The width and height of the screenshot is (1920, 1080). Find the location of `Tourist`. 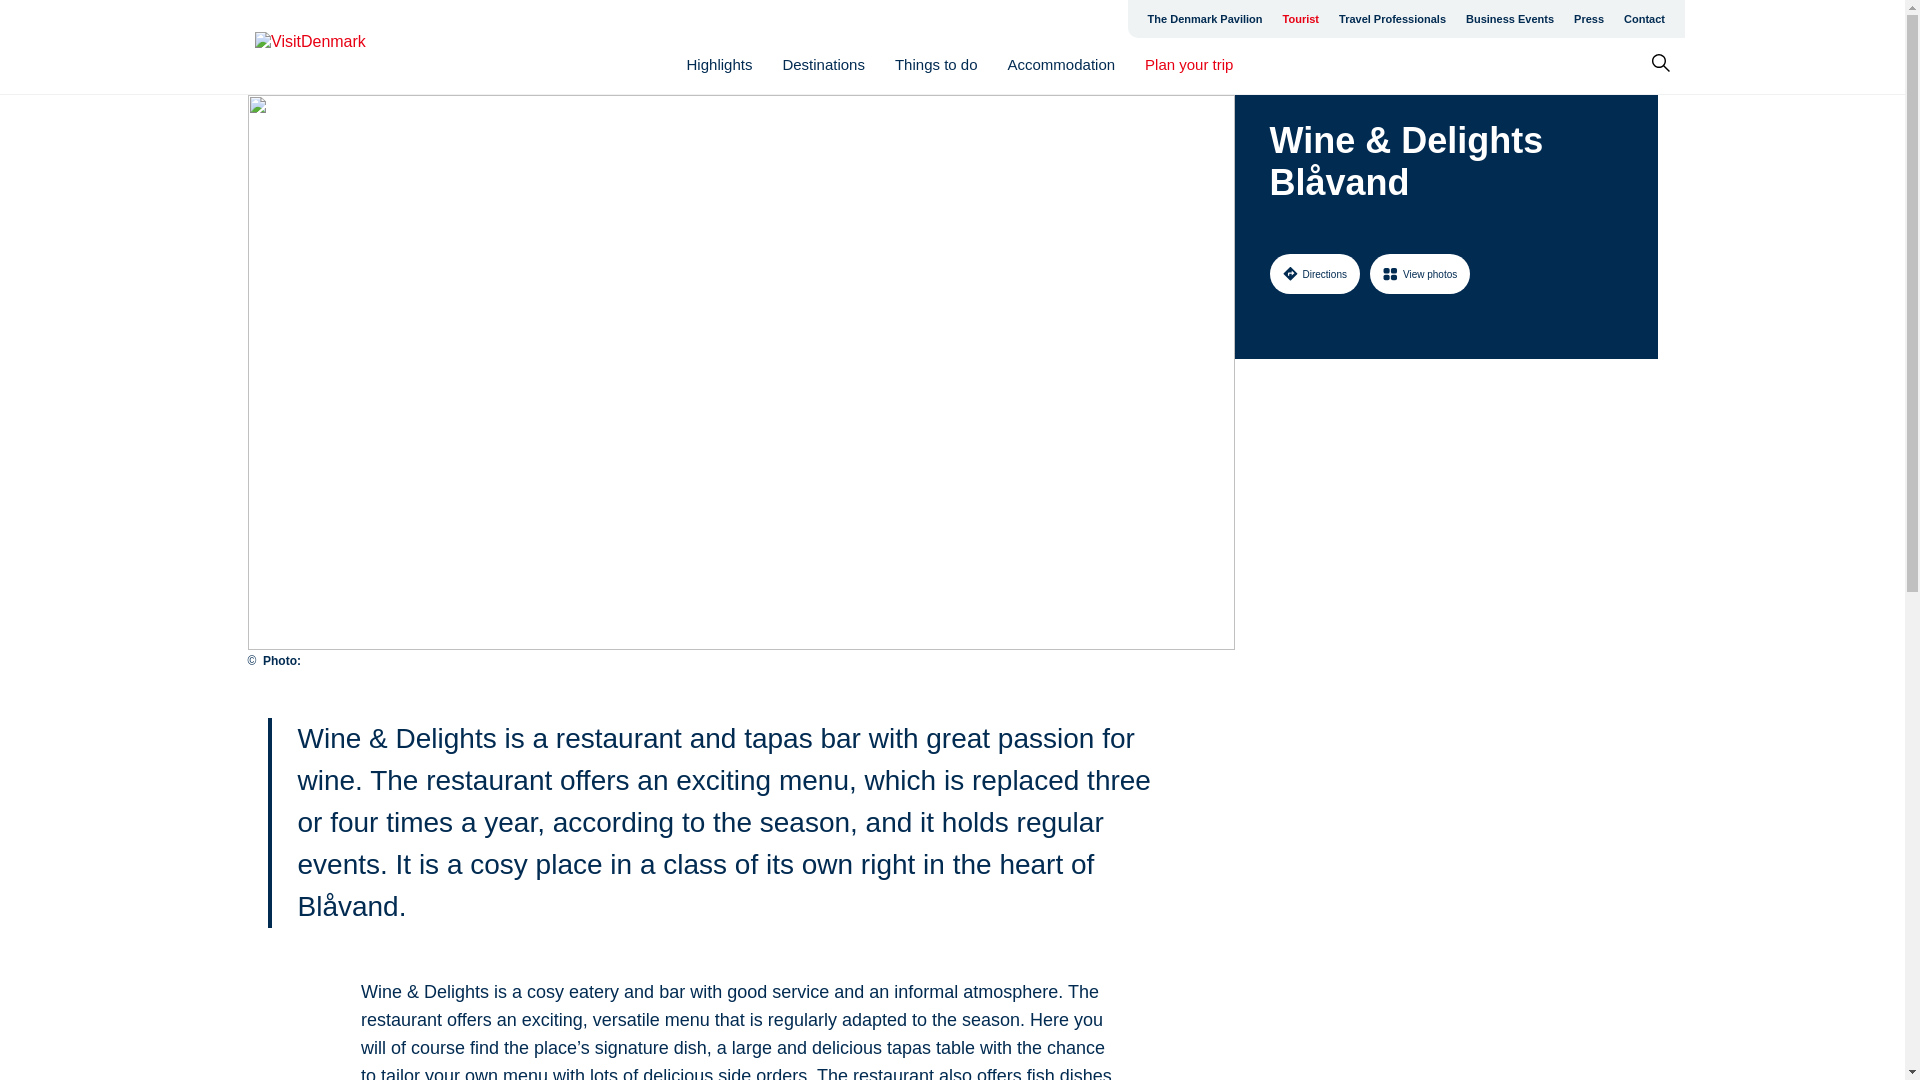

Tourist is located at coordinates (1300, 18).